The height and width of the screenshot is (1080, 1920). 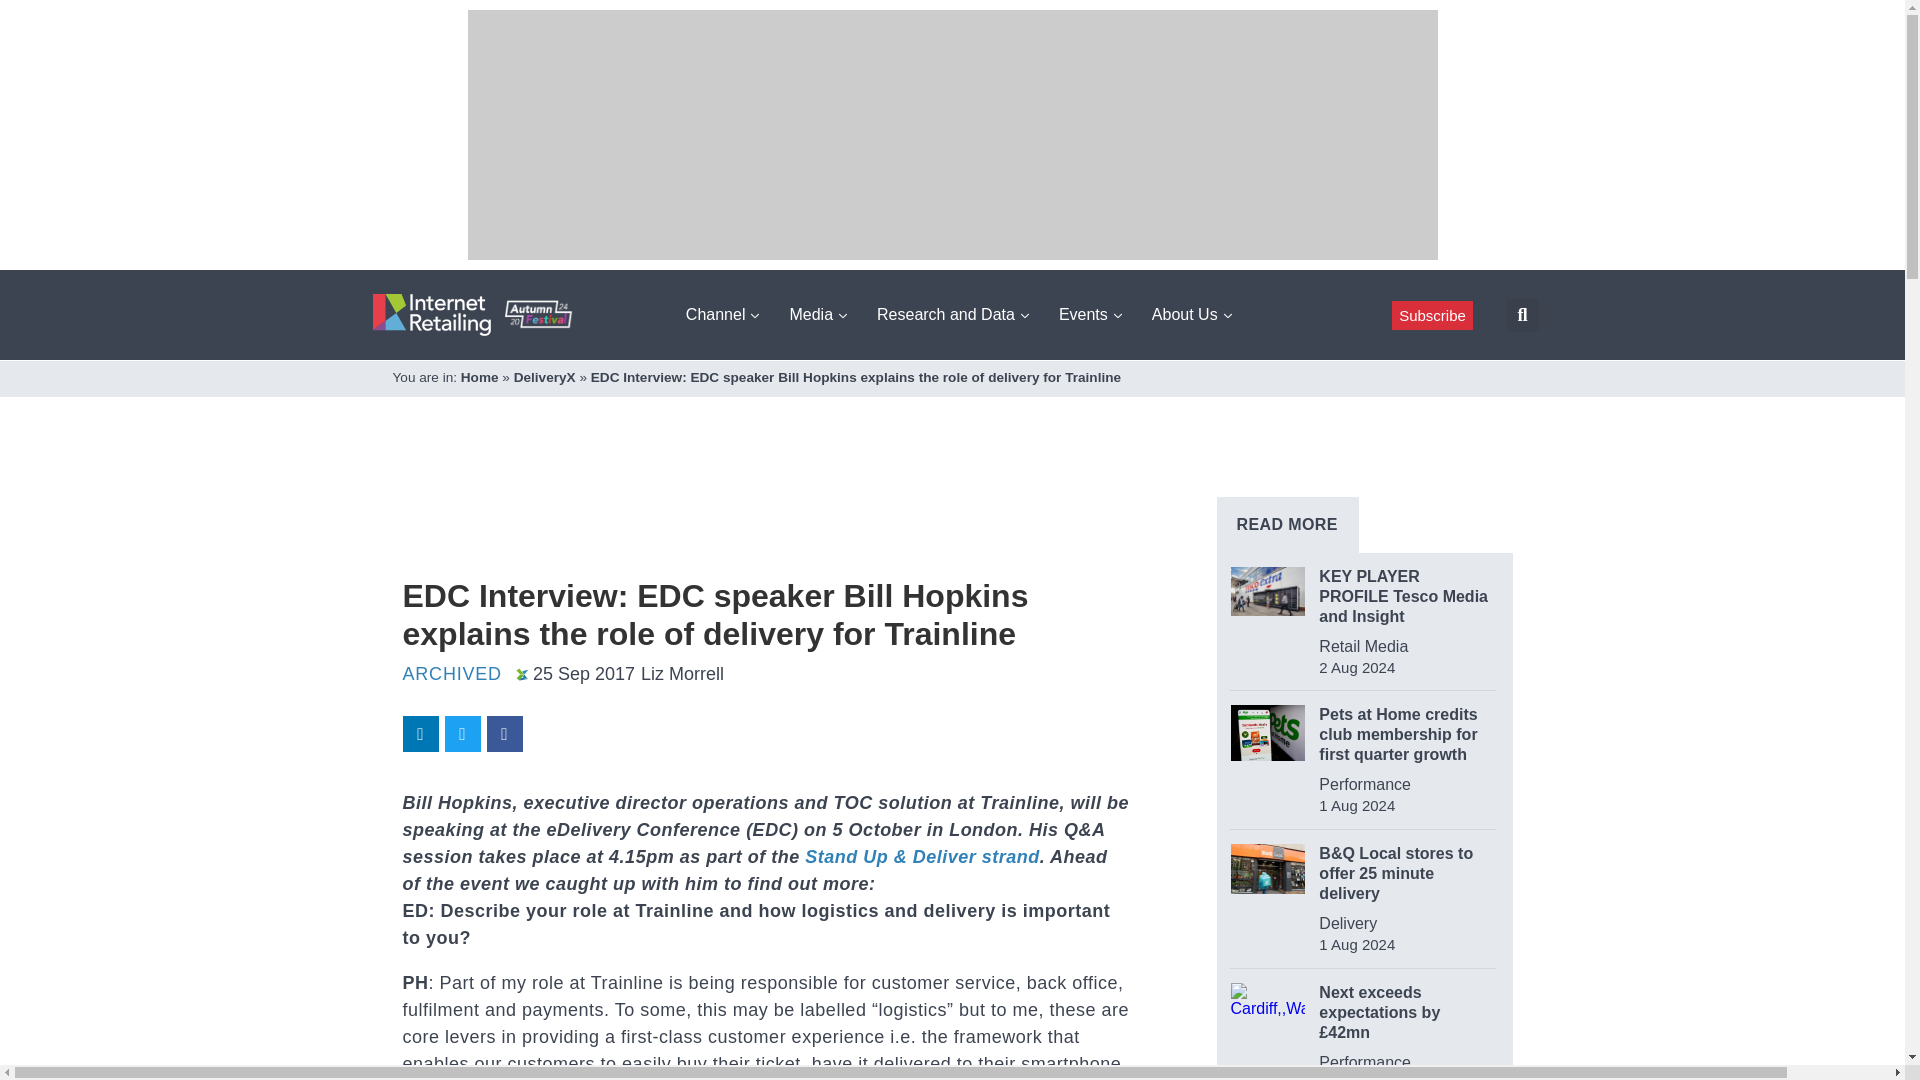 I want to click on Research and Data, so click(x=952, y=314).